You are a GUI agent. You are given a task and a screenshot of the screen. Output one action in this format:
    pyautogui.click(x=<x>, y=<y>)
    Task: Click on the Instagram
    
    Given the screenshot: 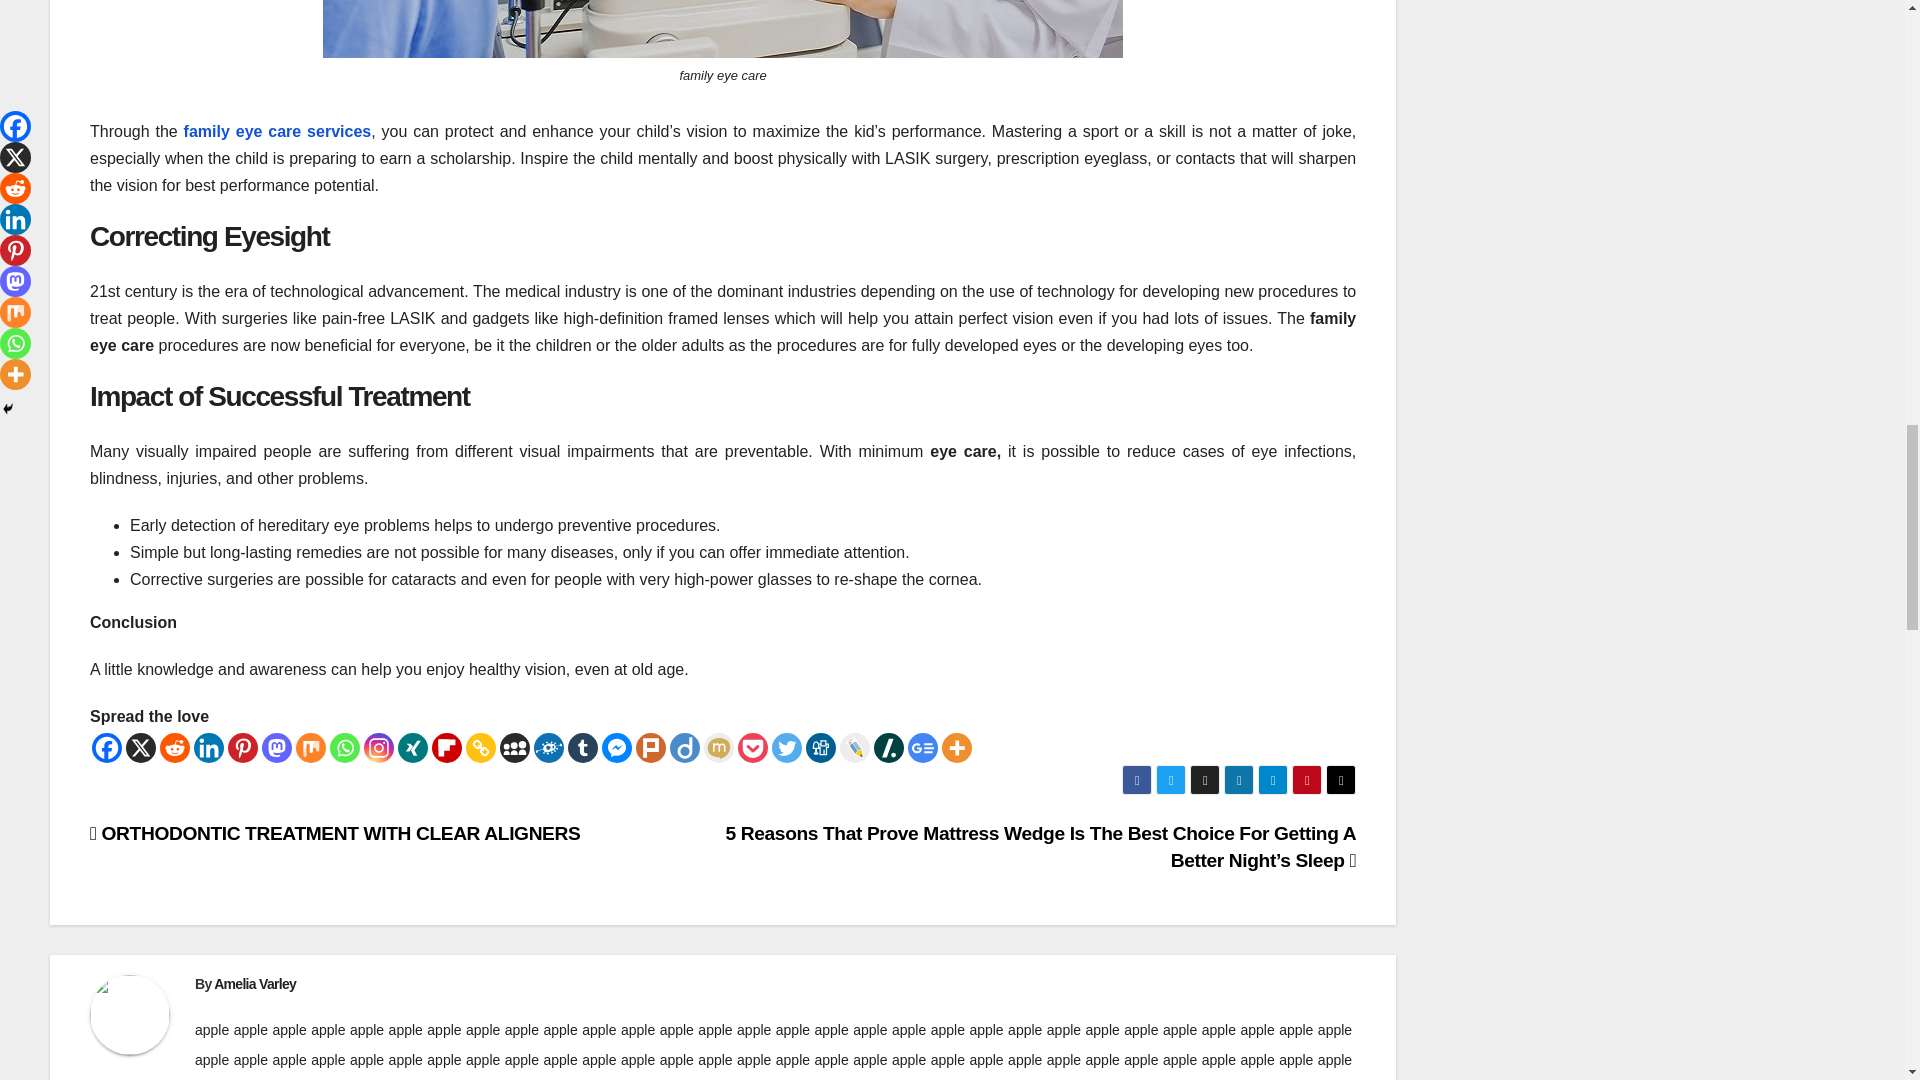 What is the action you would take?
    pyautogui.click(x=378, y=748)
    